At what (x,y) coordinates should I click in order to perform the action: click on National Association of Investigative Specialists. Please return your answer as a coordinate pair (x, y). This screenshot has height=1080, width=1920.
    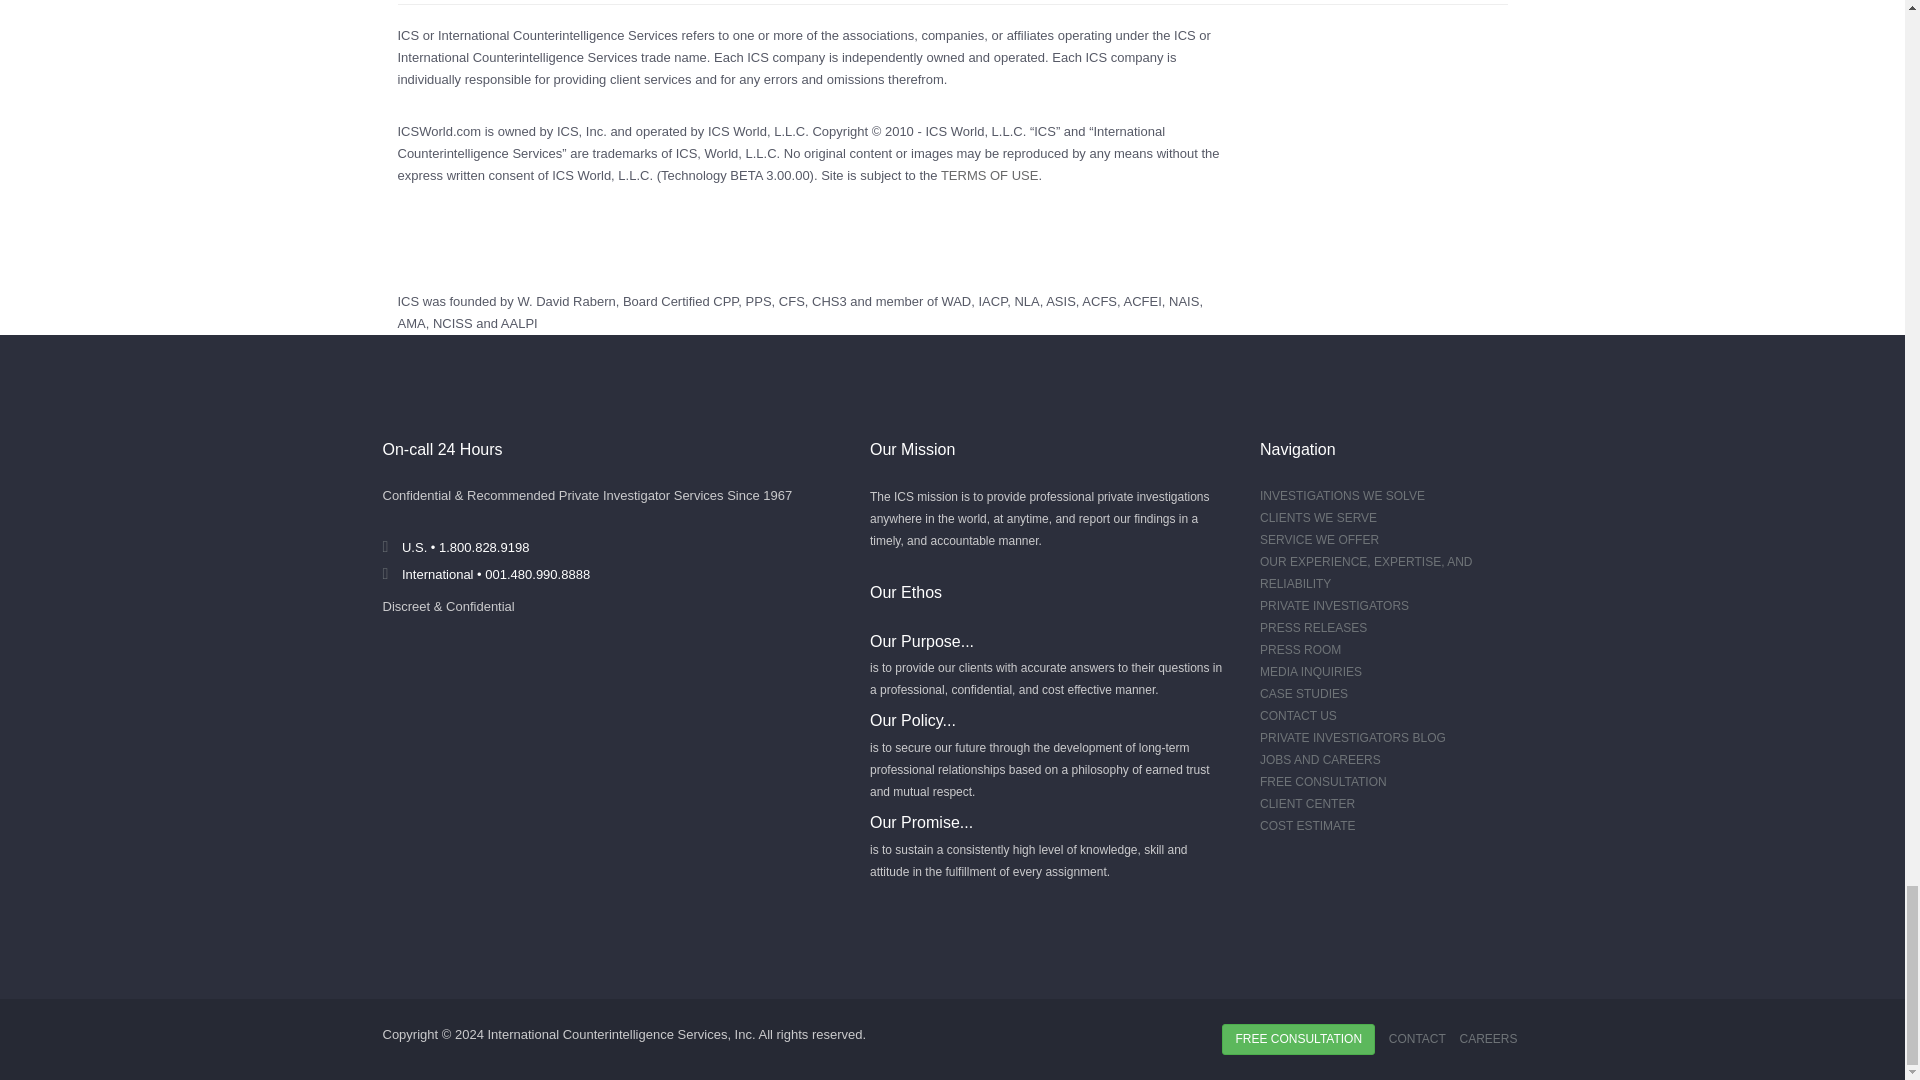
    Looking at the image, I should click on (1184, 300).